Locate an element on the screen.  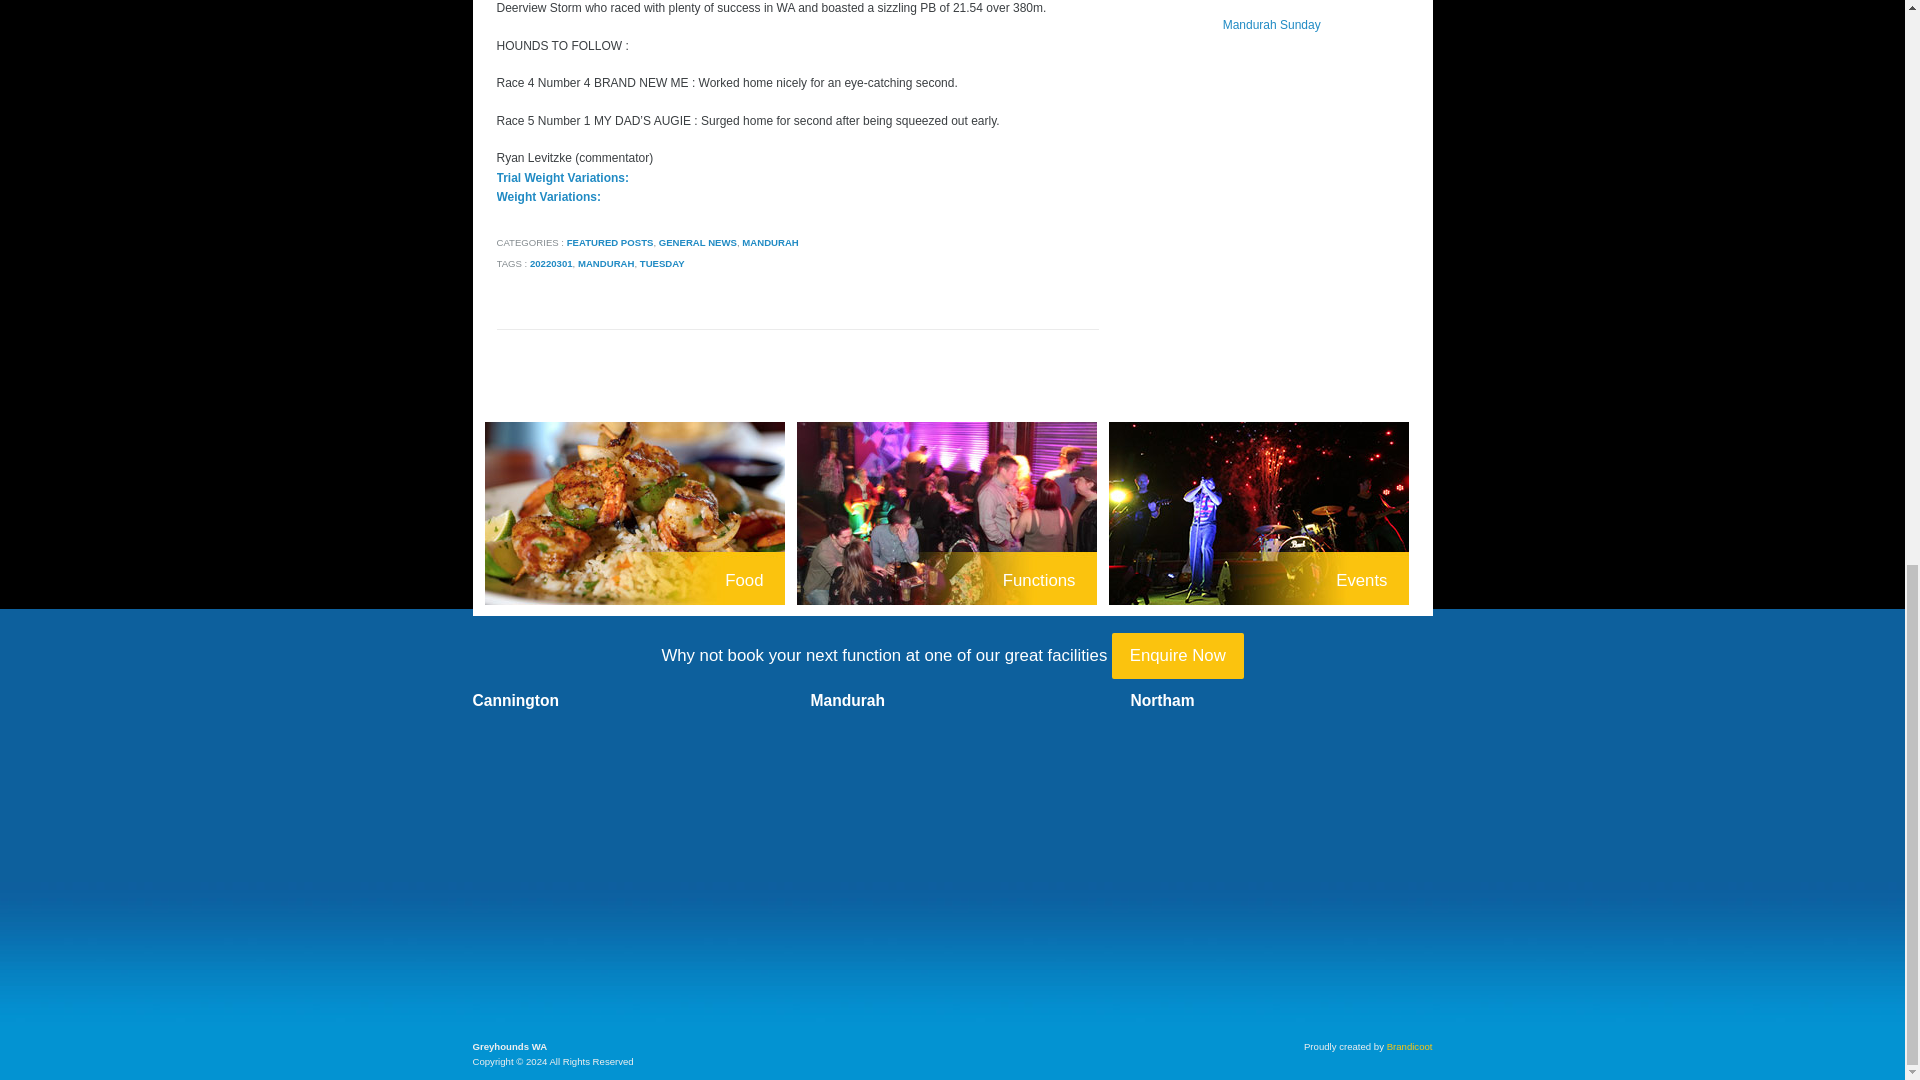
20220301 is located at coordinates (550, 263).